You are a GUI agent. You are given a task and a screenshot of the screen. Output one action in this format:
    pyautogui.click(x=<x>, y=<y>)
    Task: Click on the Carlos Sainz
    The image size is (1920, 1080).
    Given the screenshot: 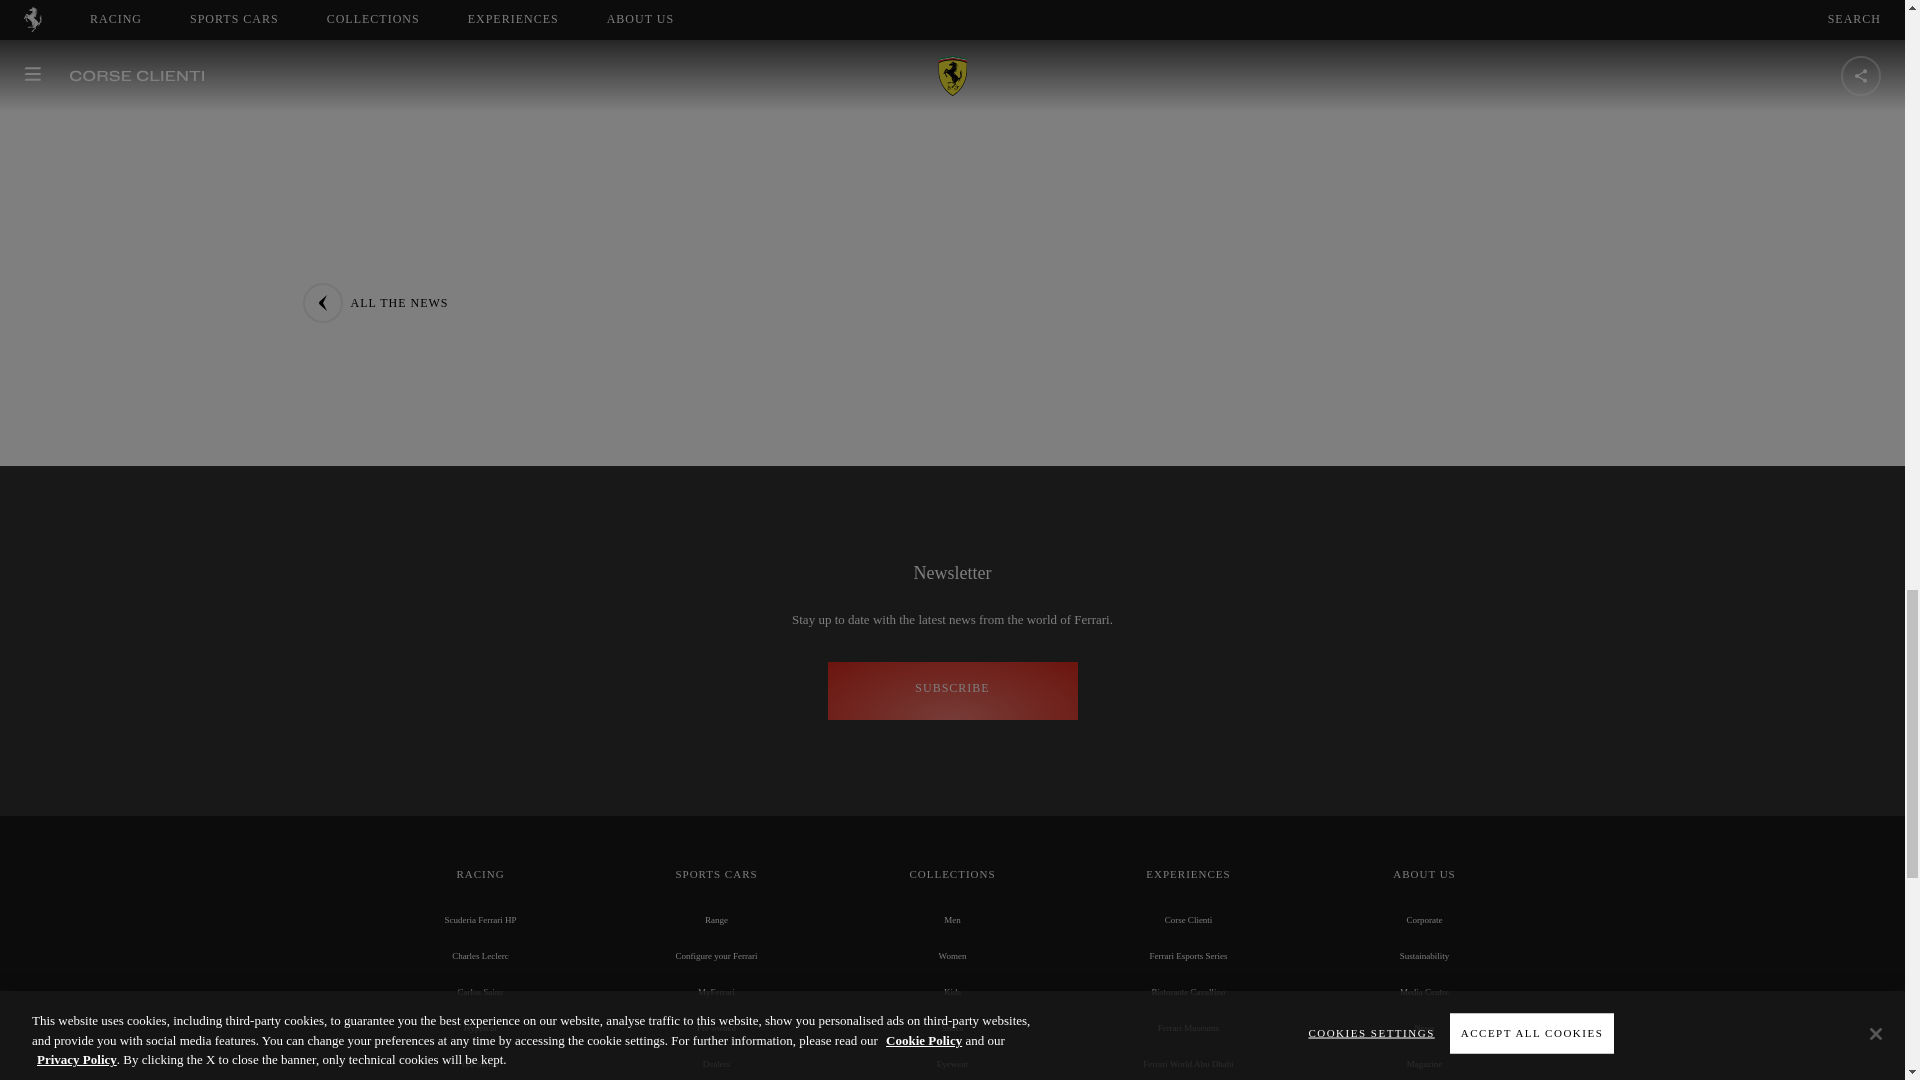 What is the action you would take?
    pyautogui.click(x=480, y=992)
    